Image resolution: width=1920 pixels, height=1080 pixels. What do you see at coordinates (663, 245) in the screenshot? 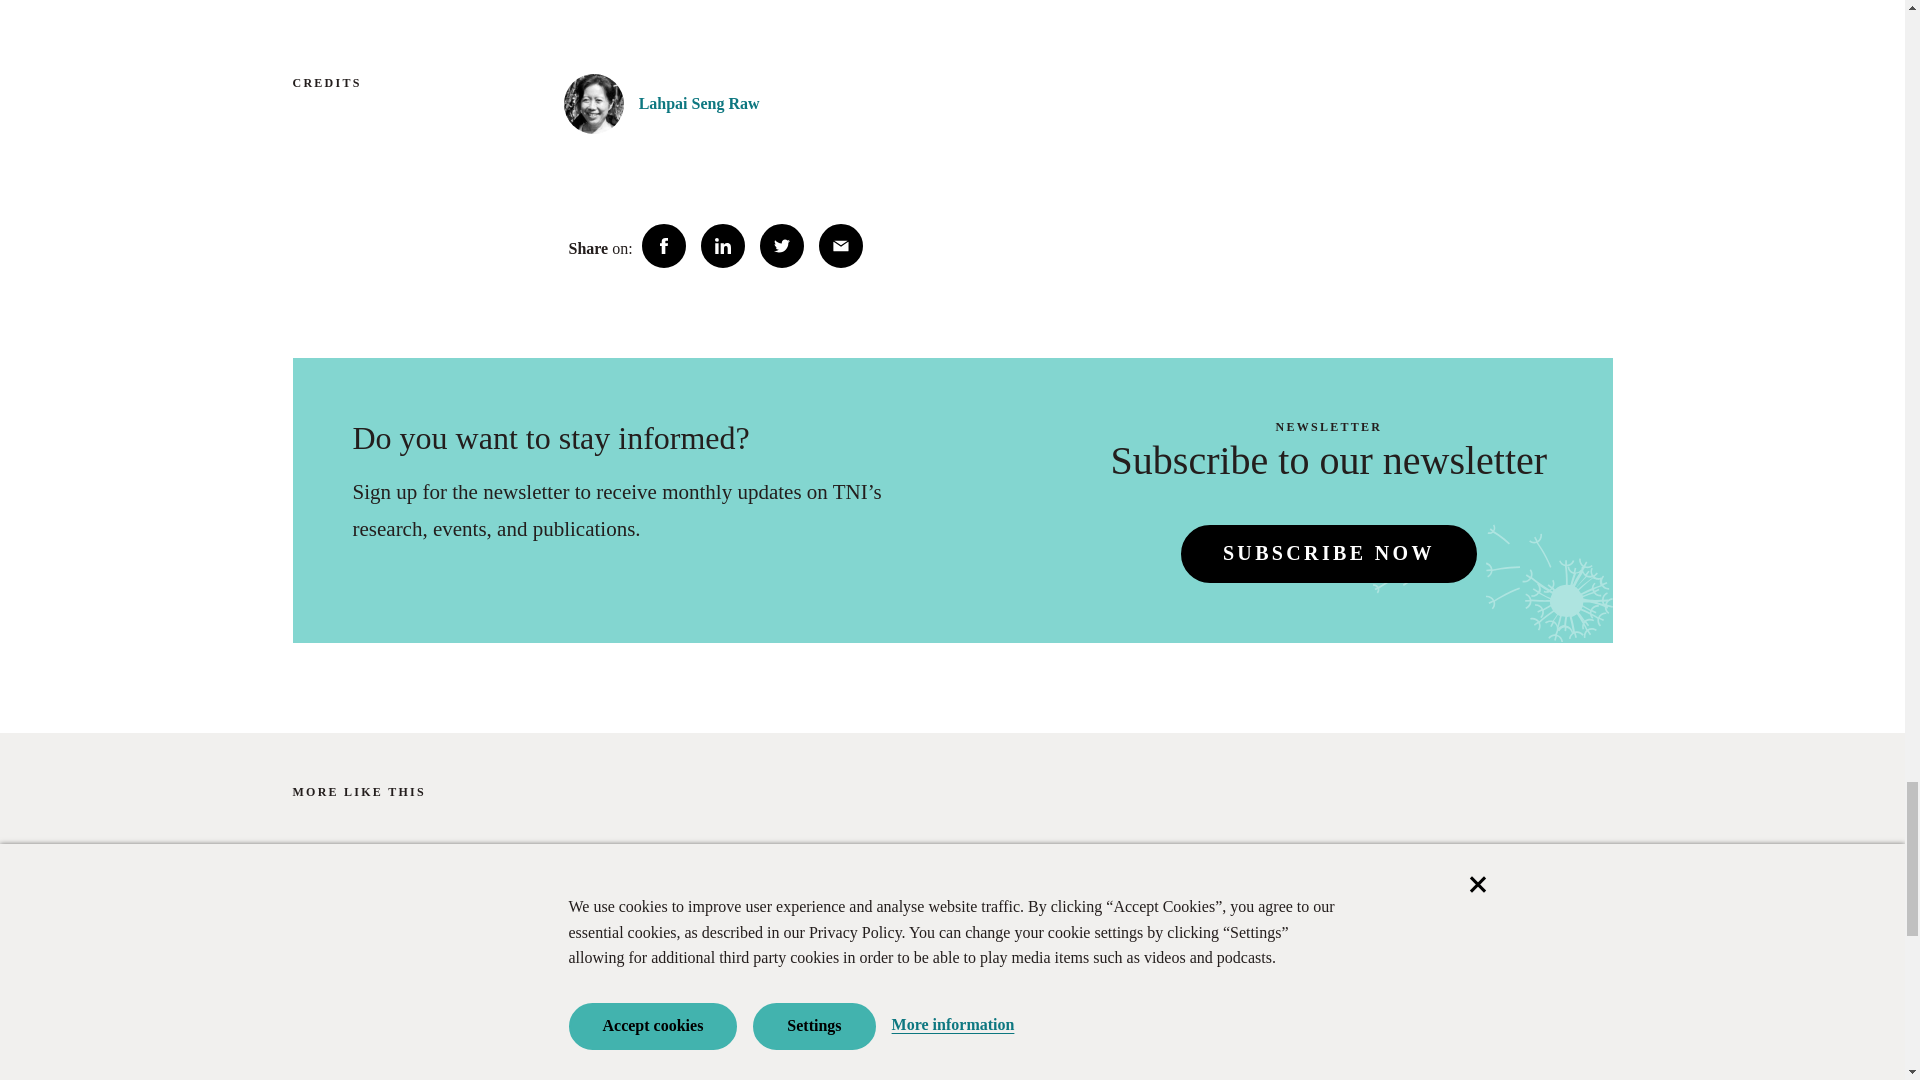
I see `Facebook` at bounding box center [663, 245].